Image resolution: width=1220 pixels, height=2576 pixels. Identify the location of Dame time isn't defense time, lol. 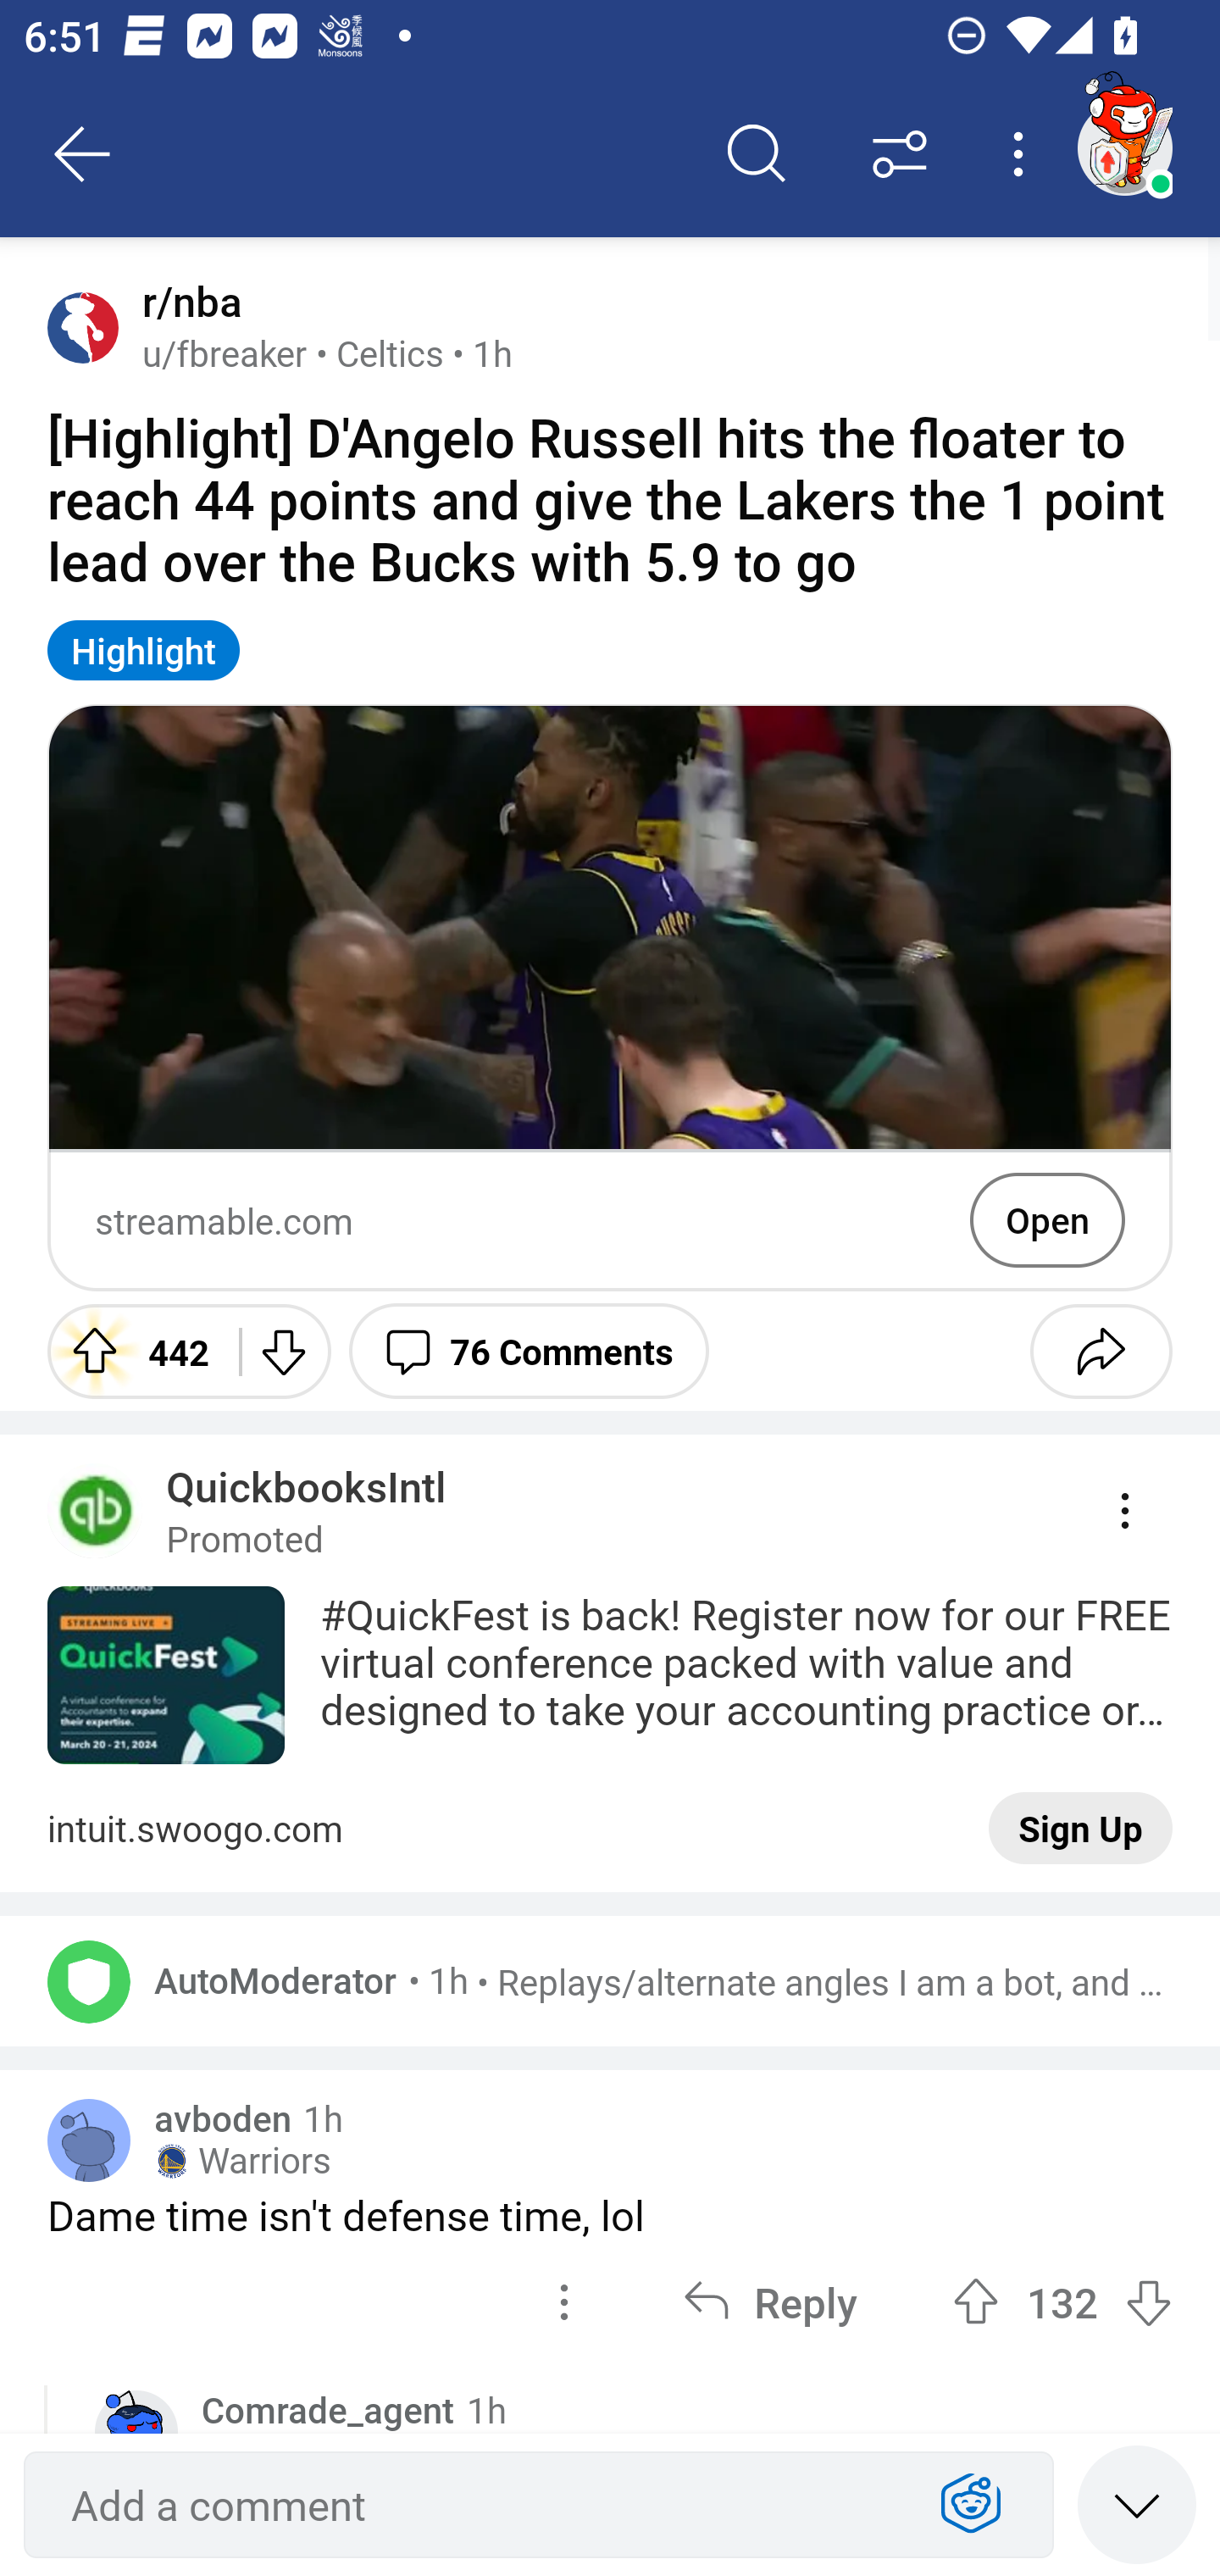
(610, 2215).